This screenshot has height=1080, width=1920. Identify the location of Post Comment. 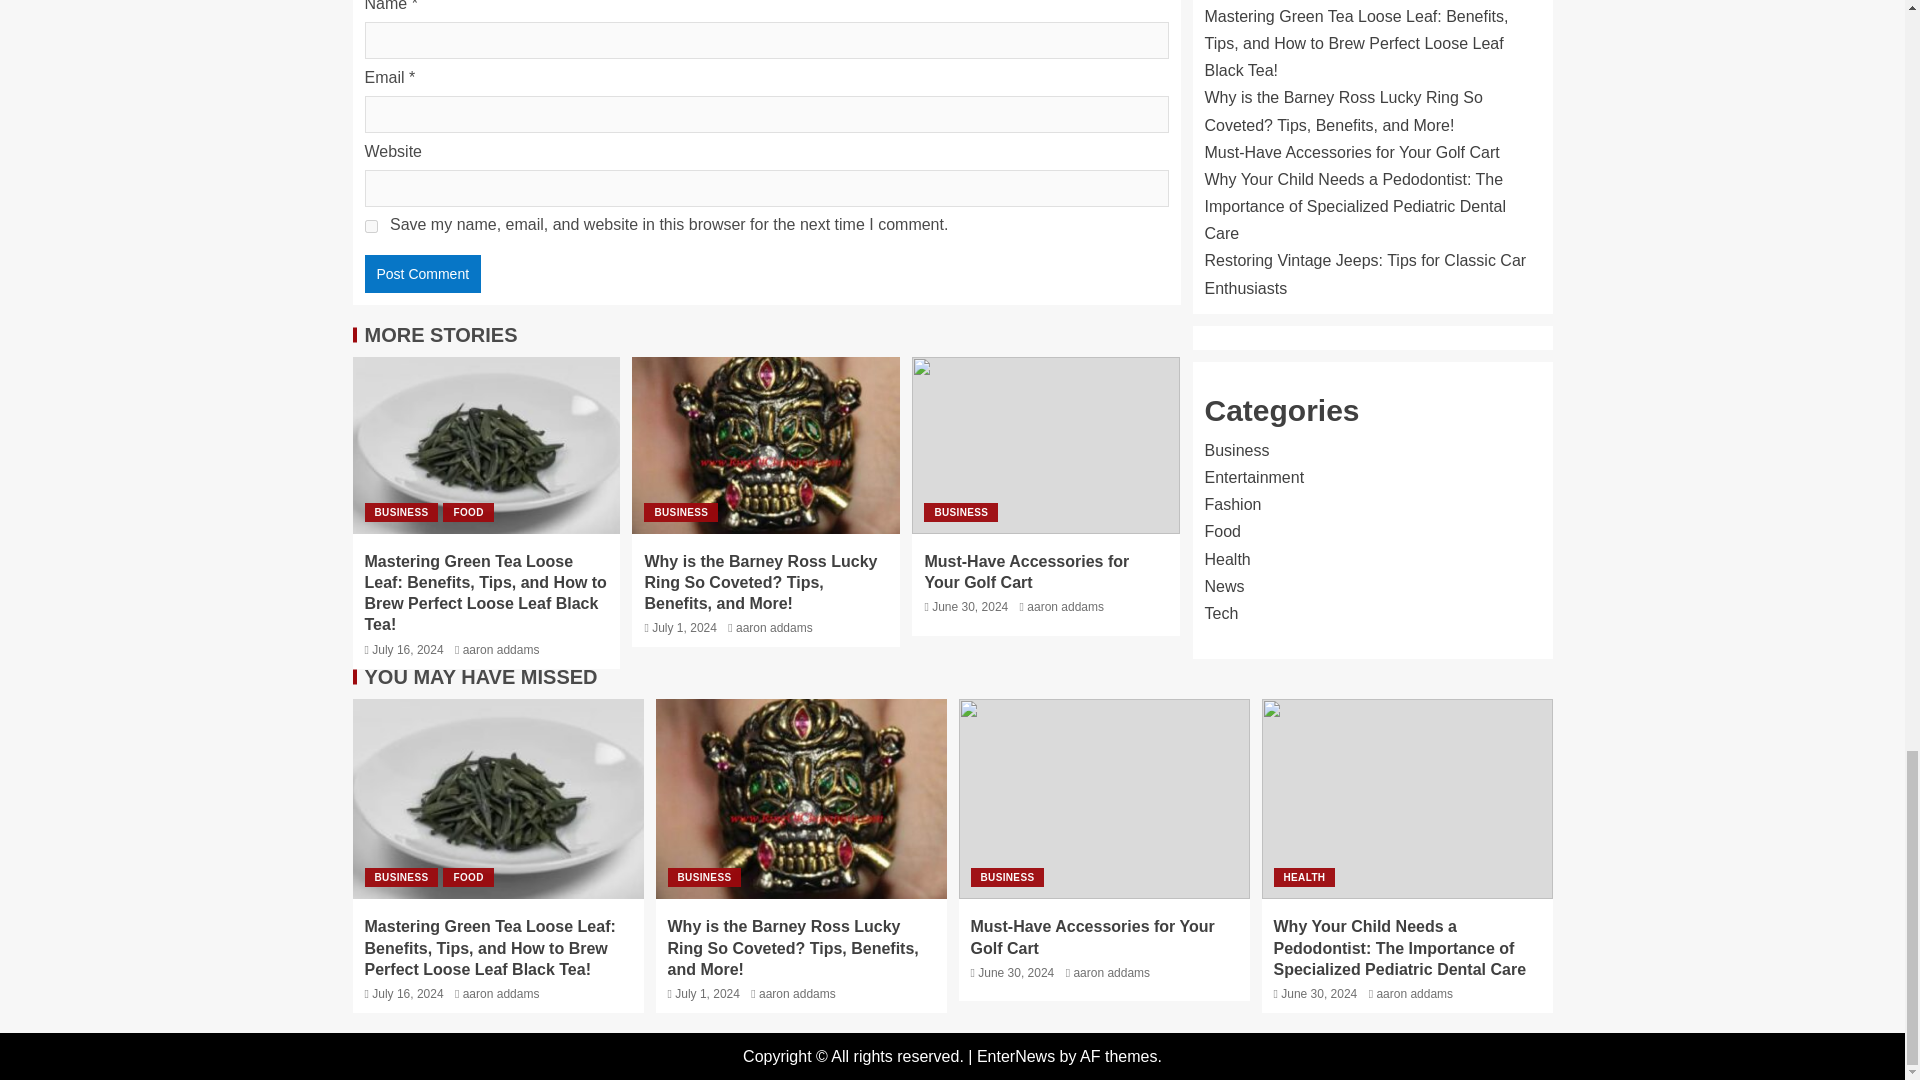
(422, 273).